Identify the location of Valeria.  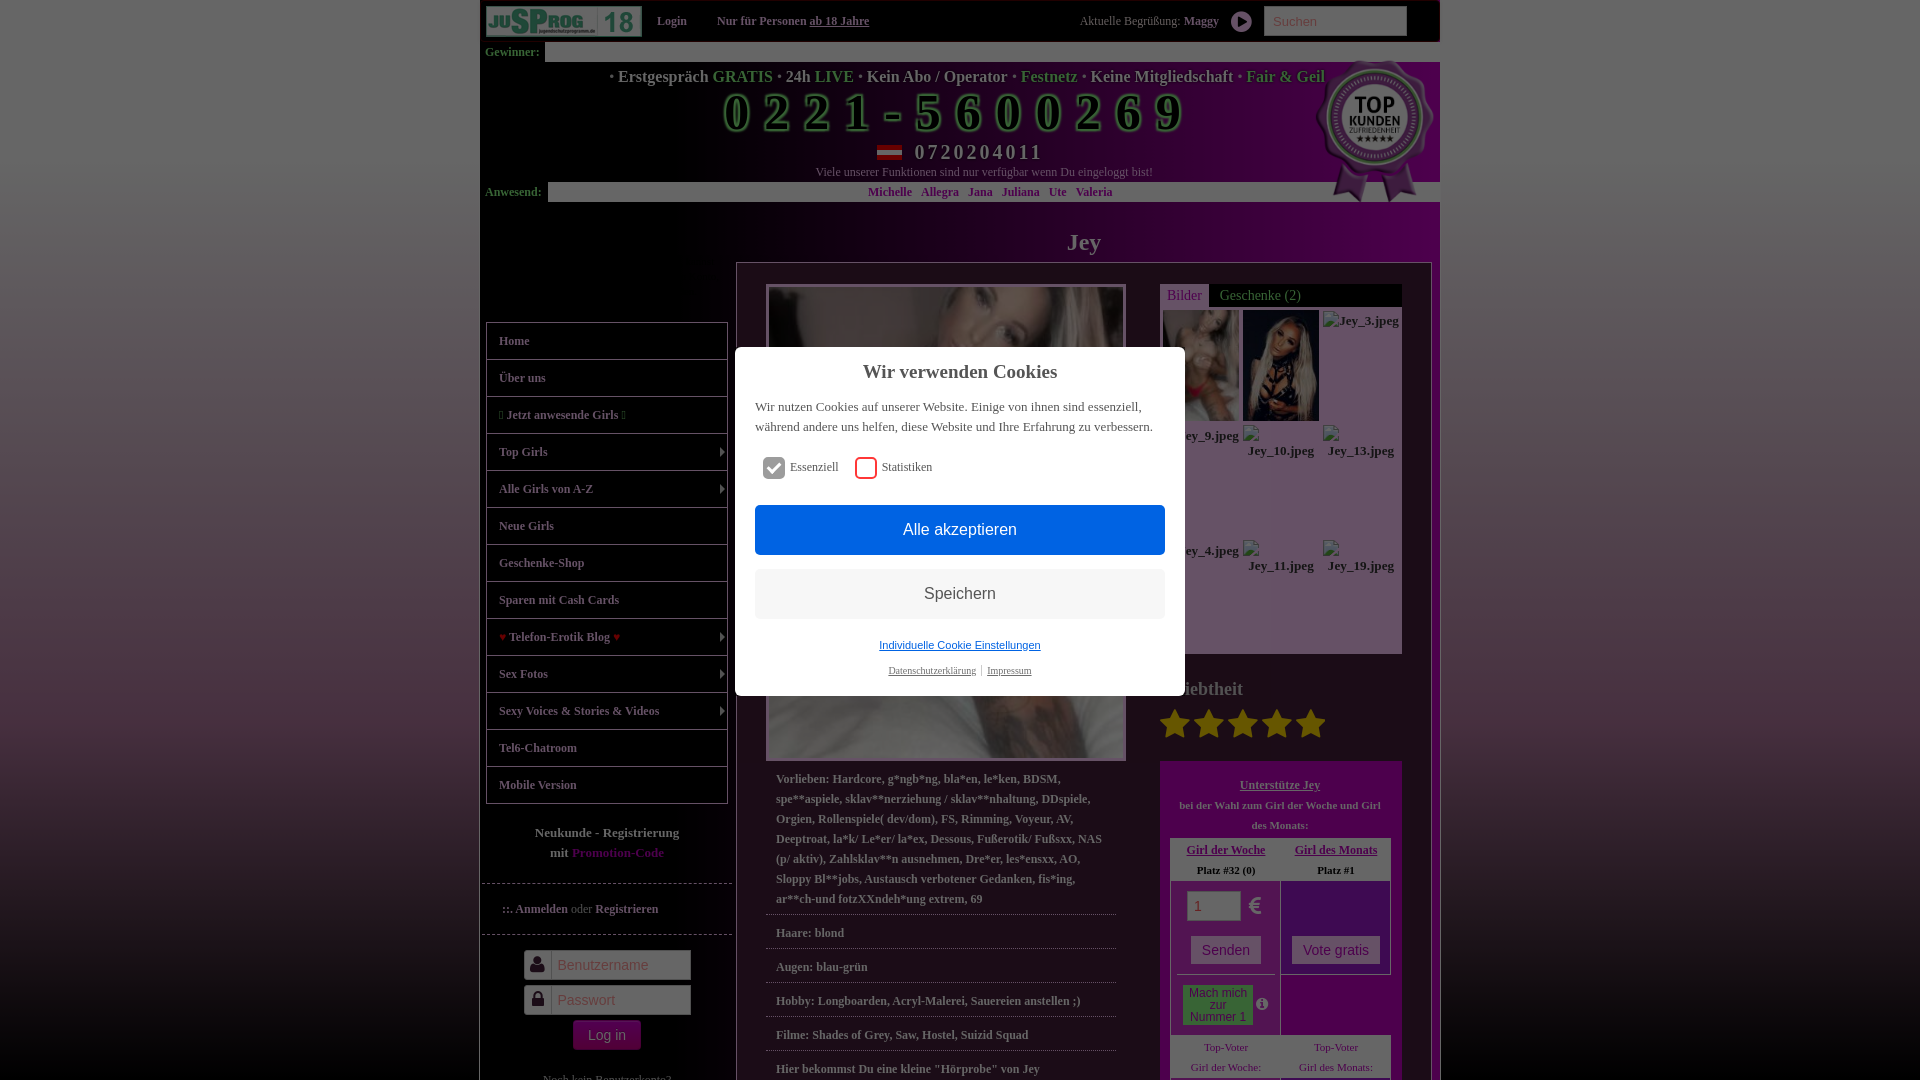
(1362, 192).